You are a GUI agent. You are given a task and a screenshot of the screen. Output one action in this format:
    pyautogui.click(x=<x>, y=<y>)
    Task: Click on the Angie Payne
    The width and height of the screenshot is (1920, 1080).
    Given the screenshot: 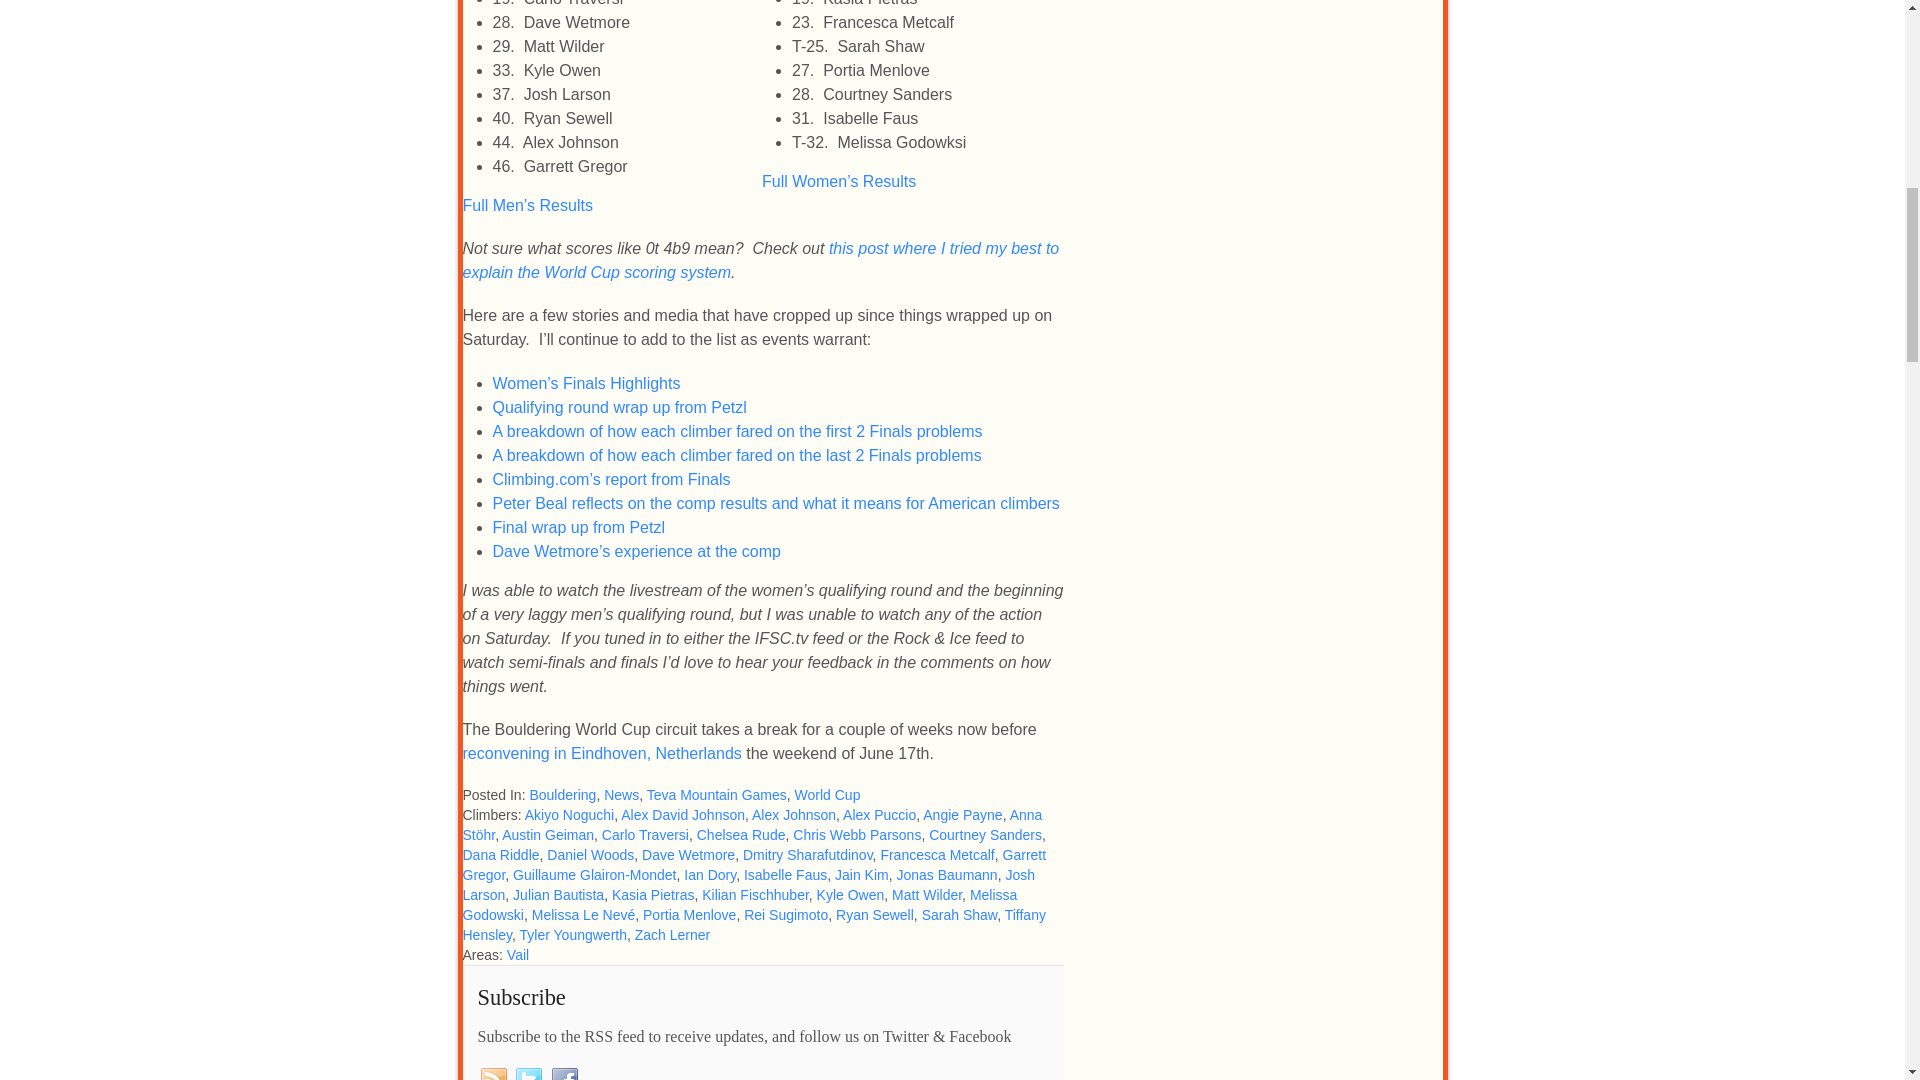 What is the action you would take?
    pyautogui.click(x=962, y=814)
    